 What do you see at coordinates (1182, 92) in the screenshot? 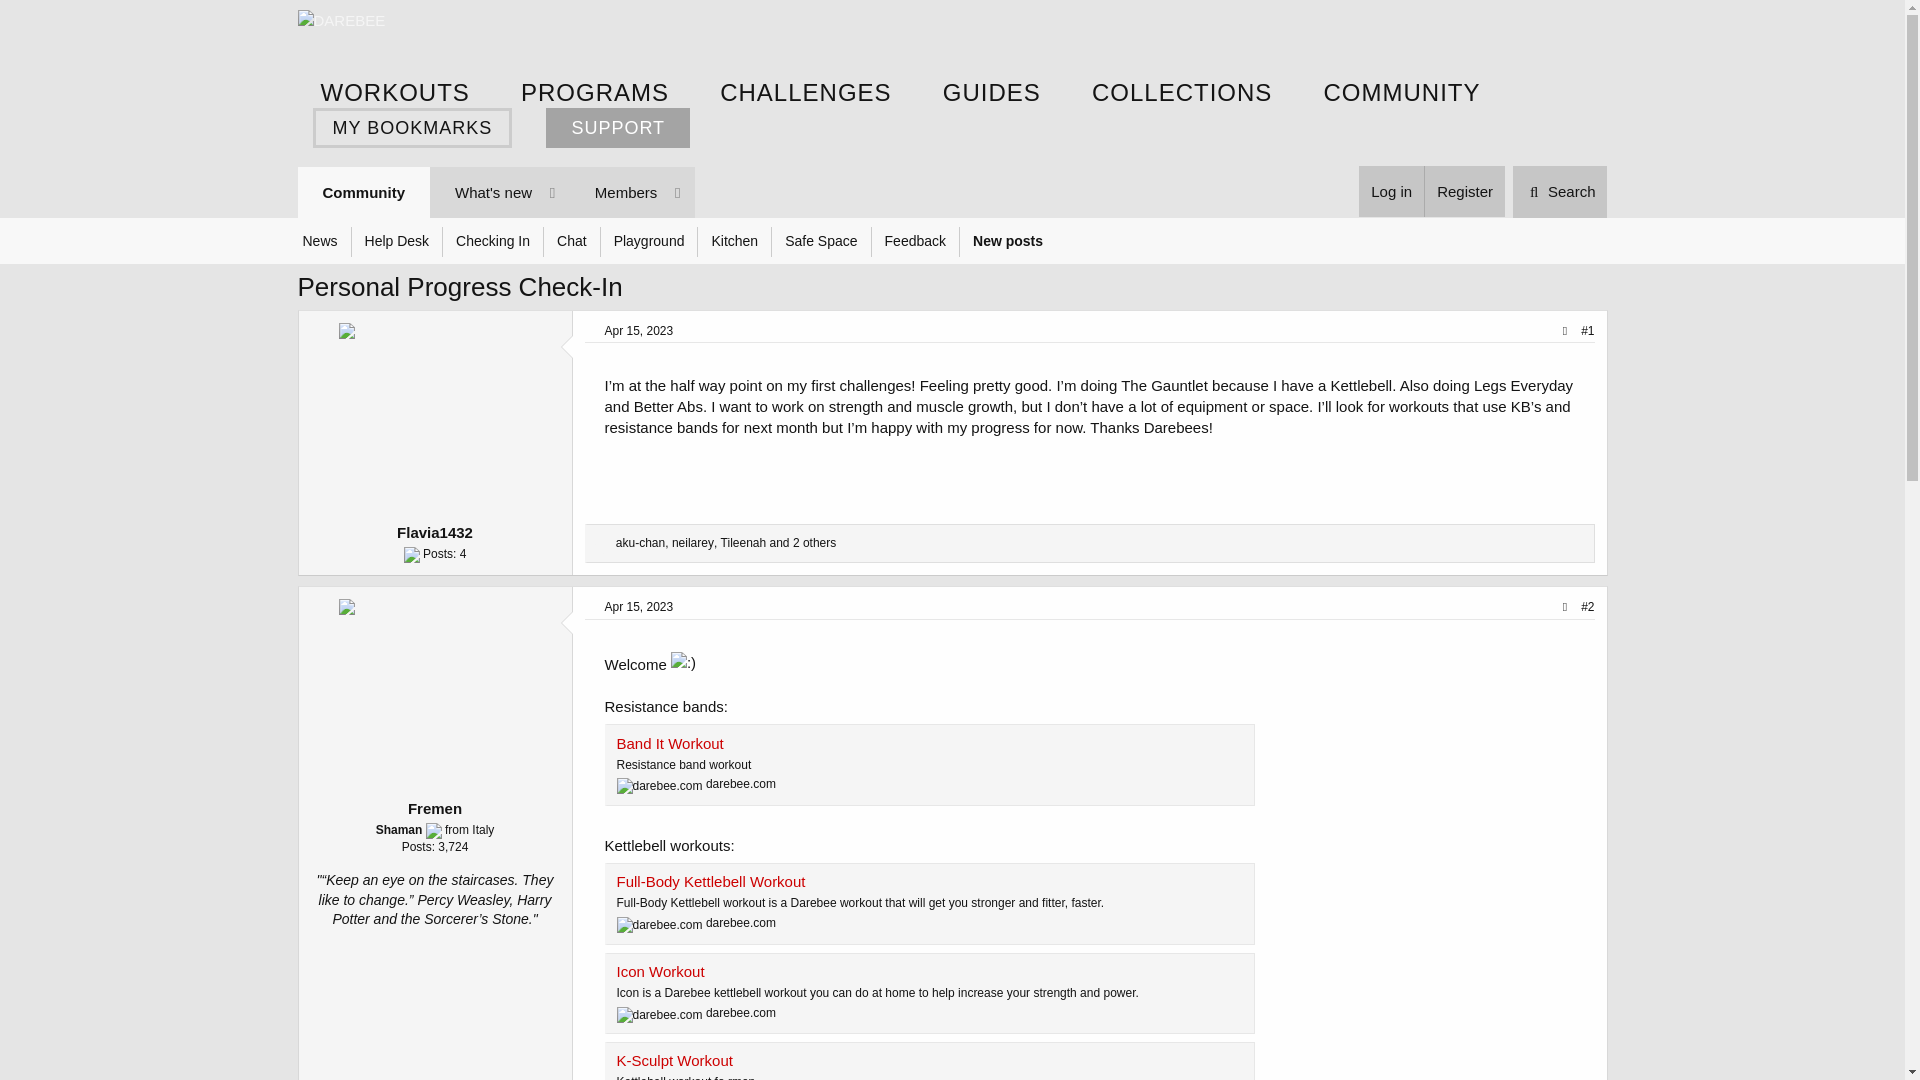
I see `COLLECTIONS` at bounding box center [1182, 92].